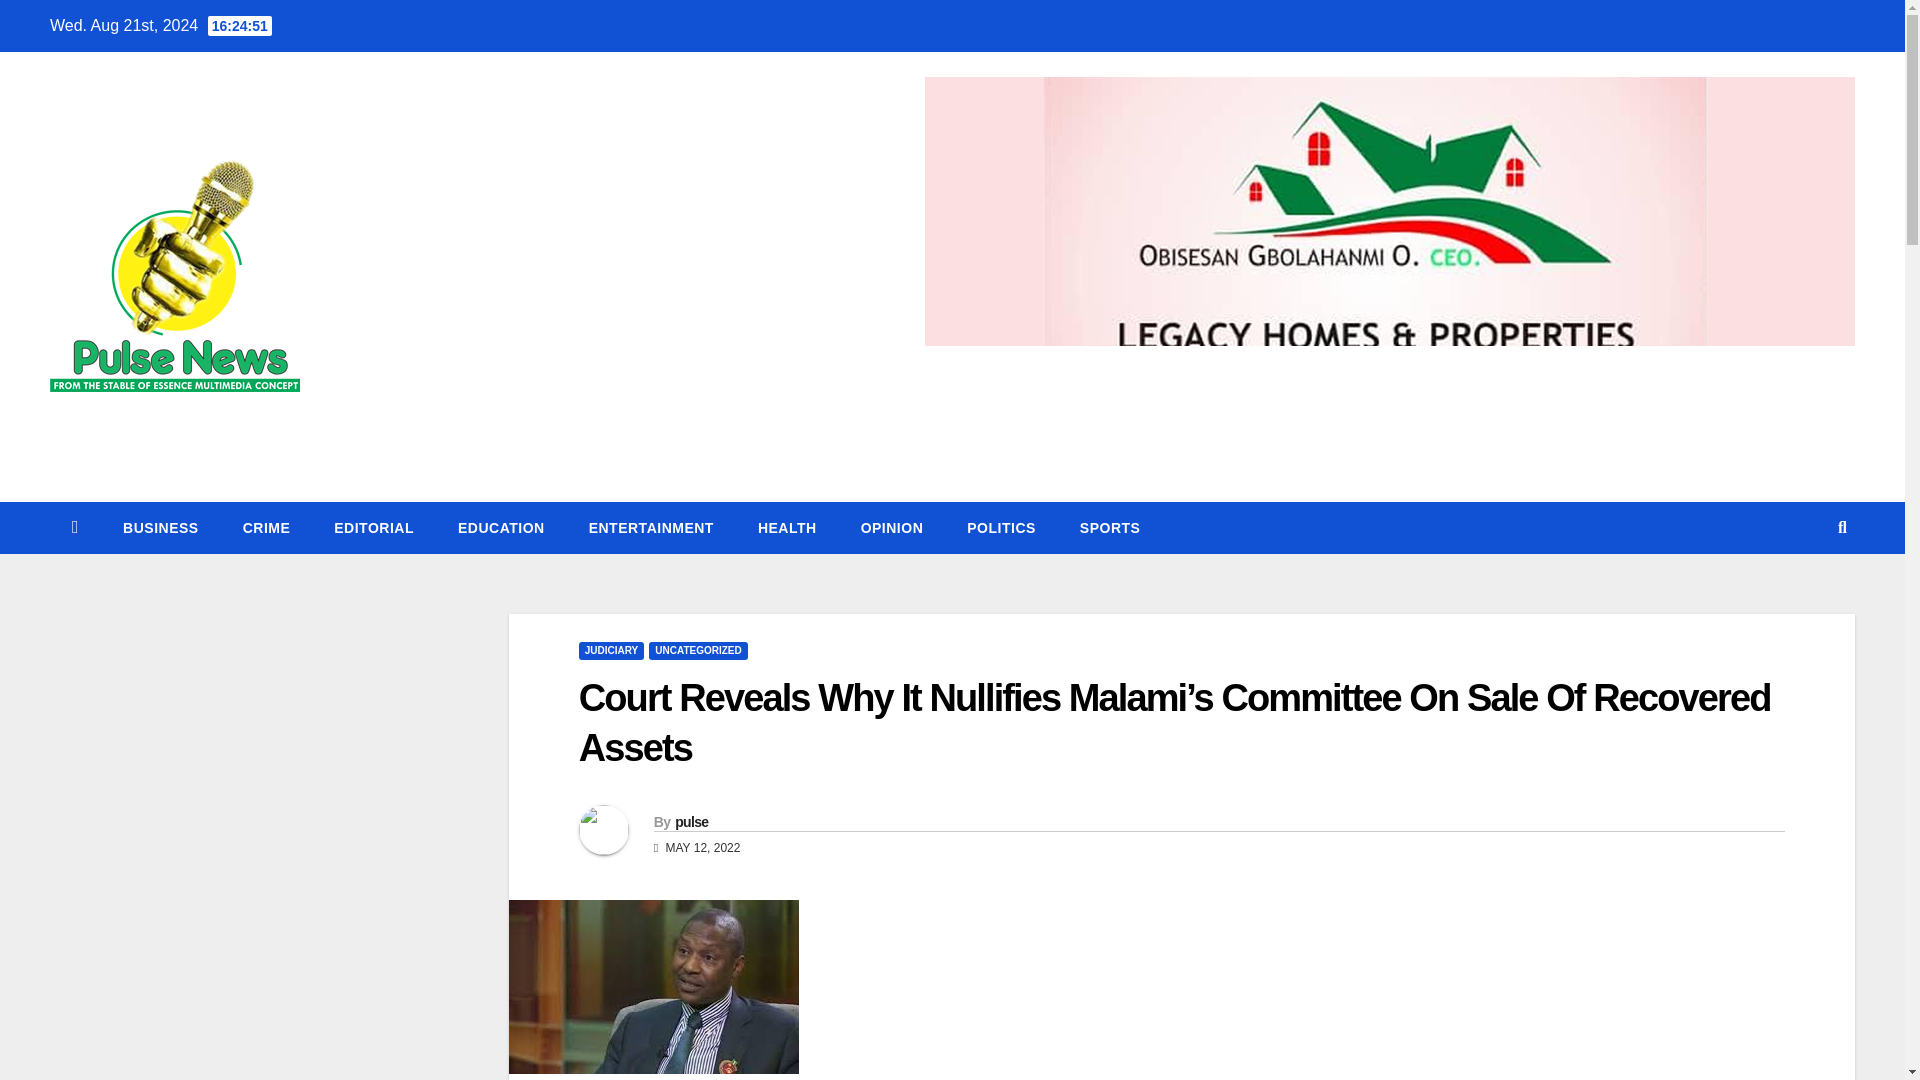 The height and width of the screenshot is (1080, 1920). Describe the element at coordinates (266, 528) in the screenshot. I see `Crime` at that location.